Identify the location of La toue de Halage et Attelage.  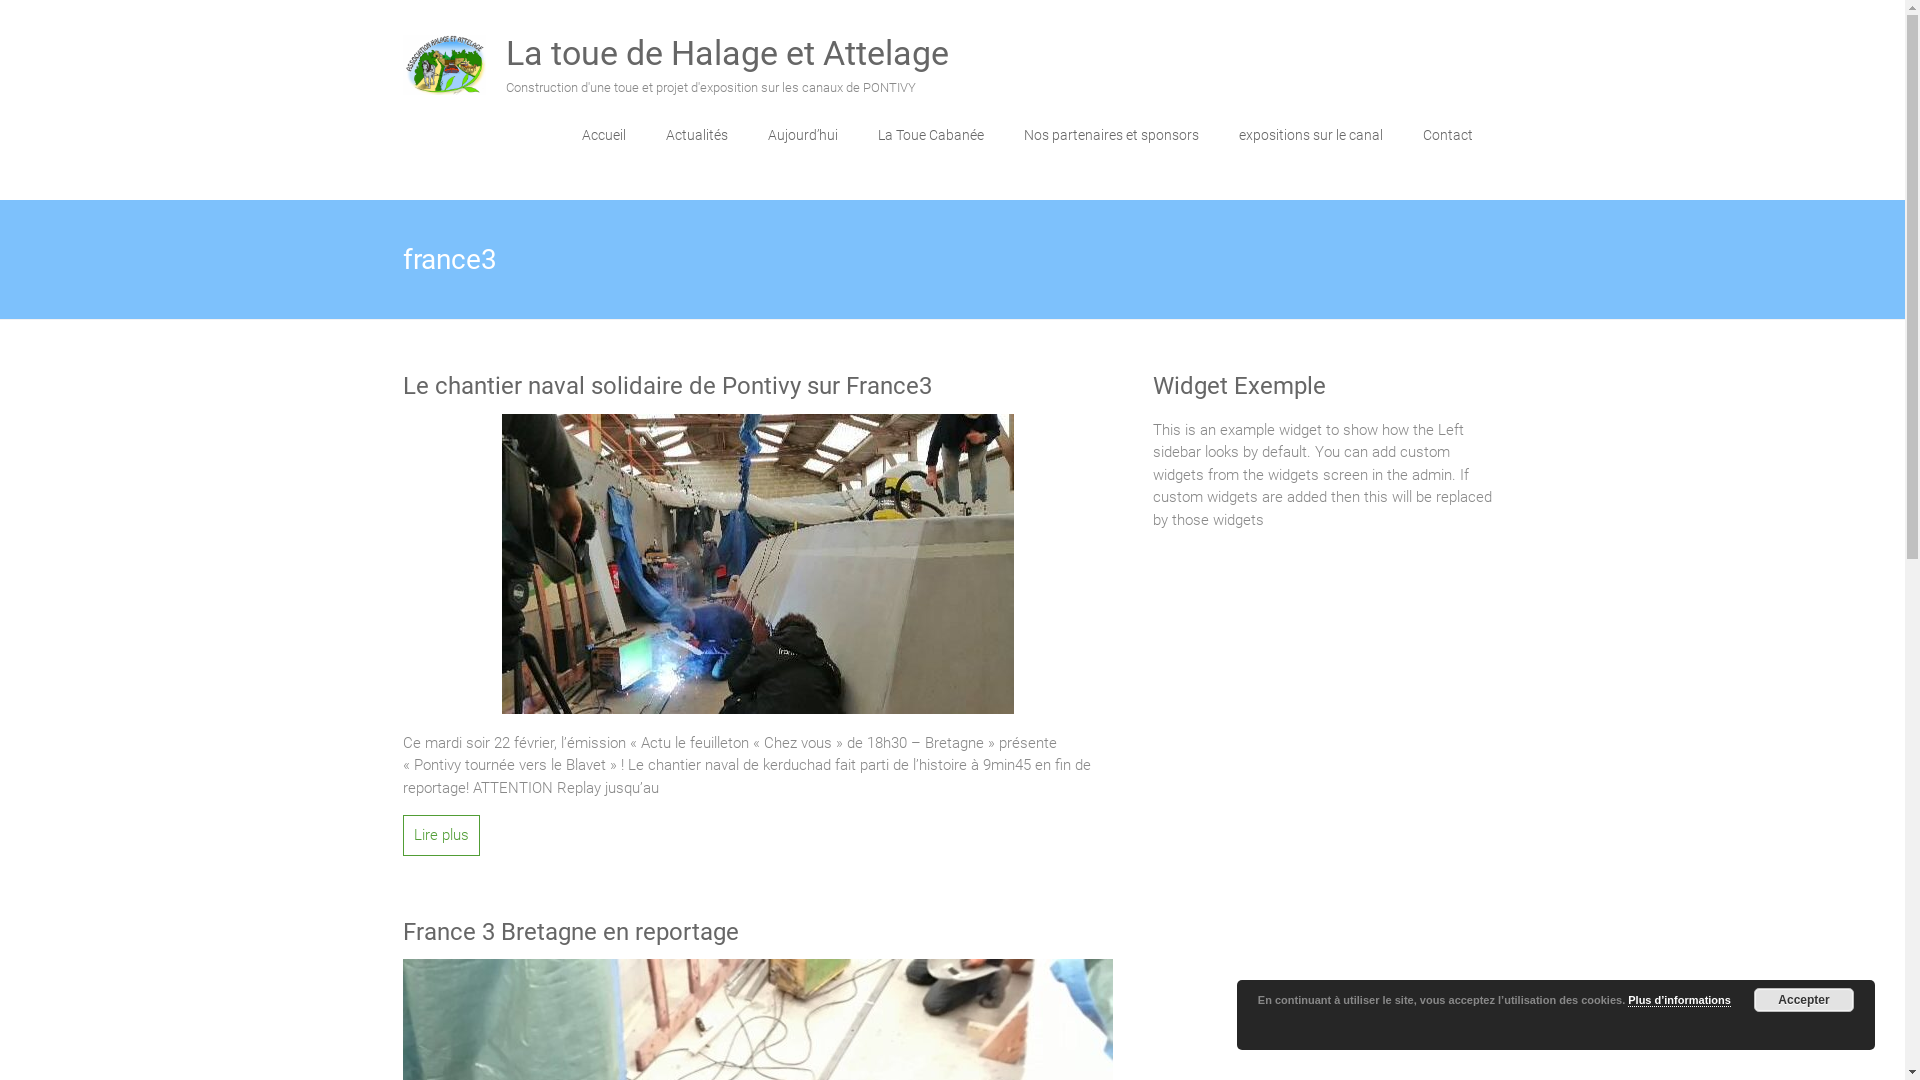
(444, 46).